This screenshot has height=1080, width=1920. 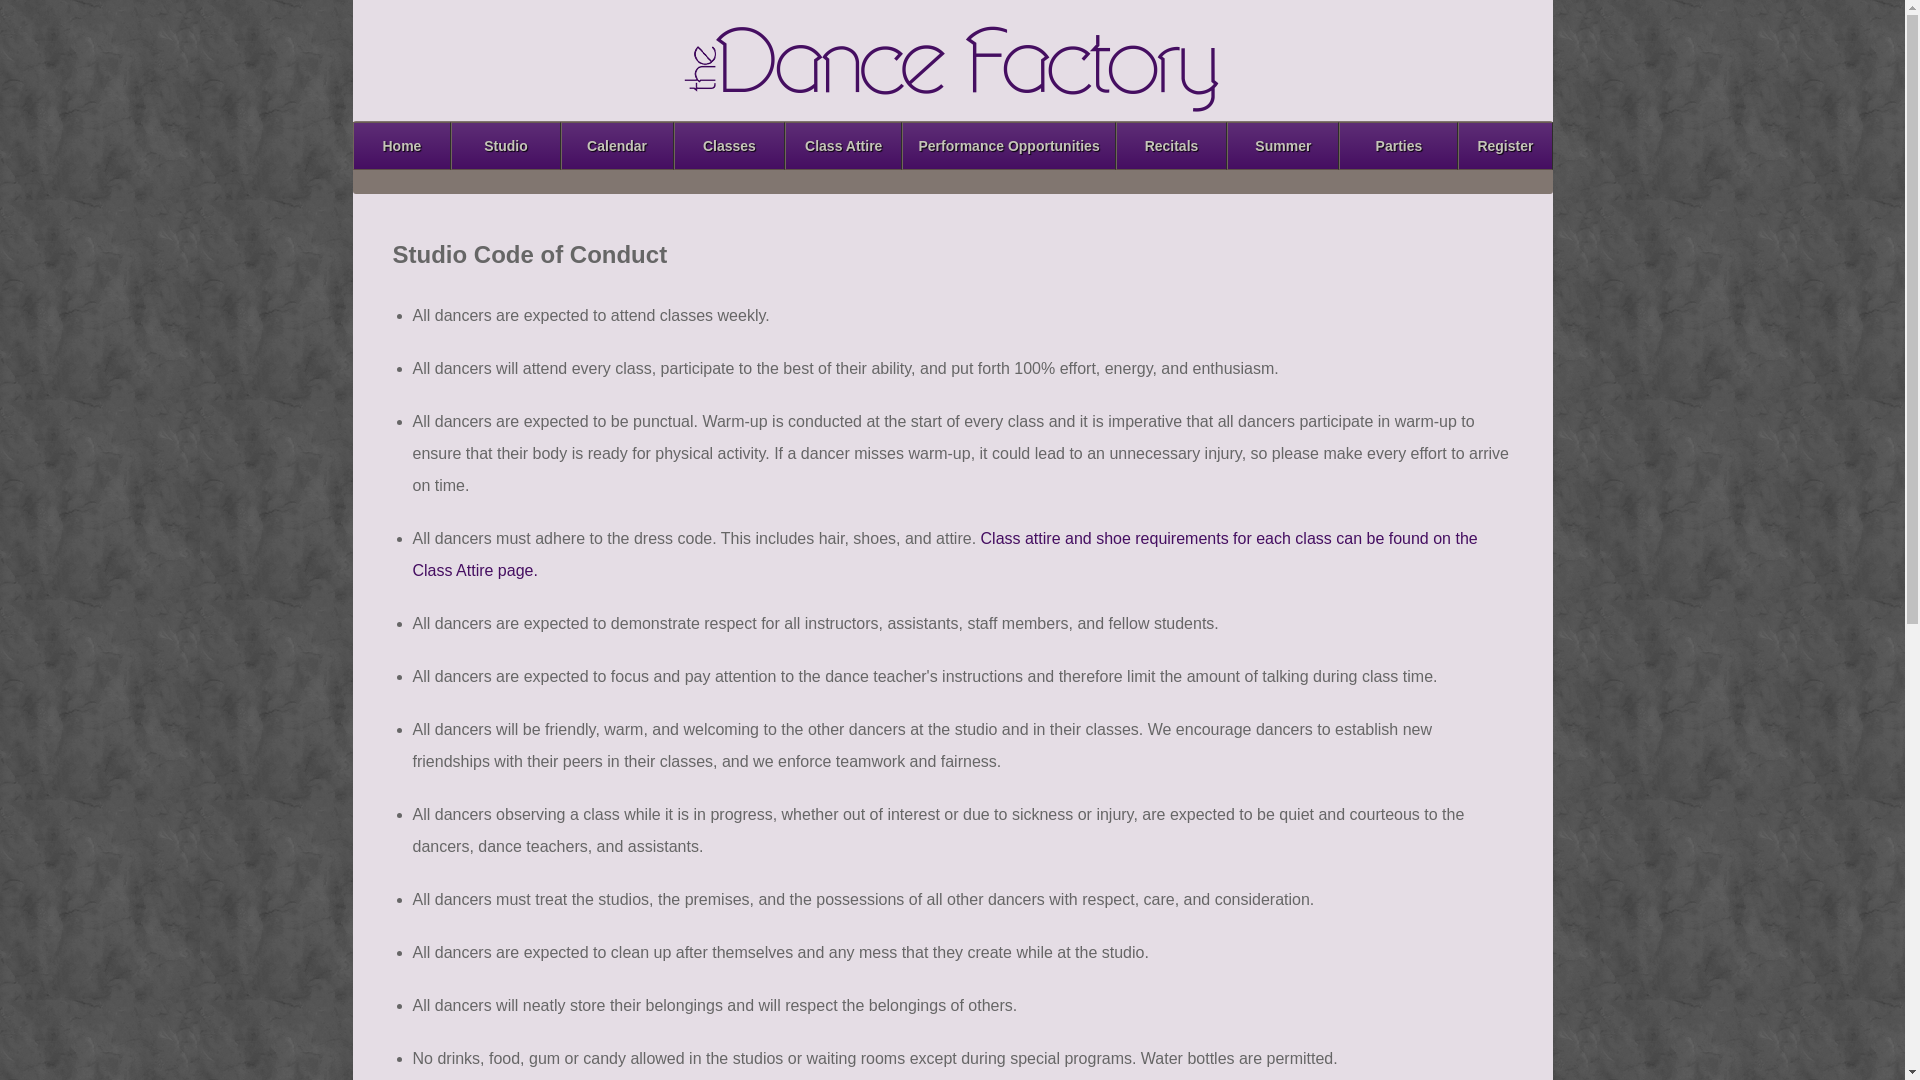 What do you see at coordinates (844, 146) in the screenshot?
I see `Class Attire` at bounding box center [844, 146].